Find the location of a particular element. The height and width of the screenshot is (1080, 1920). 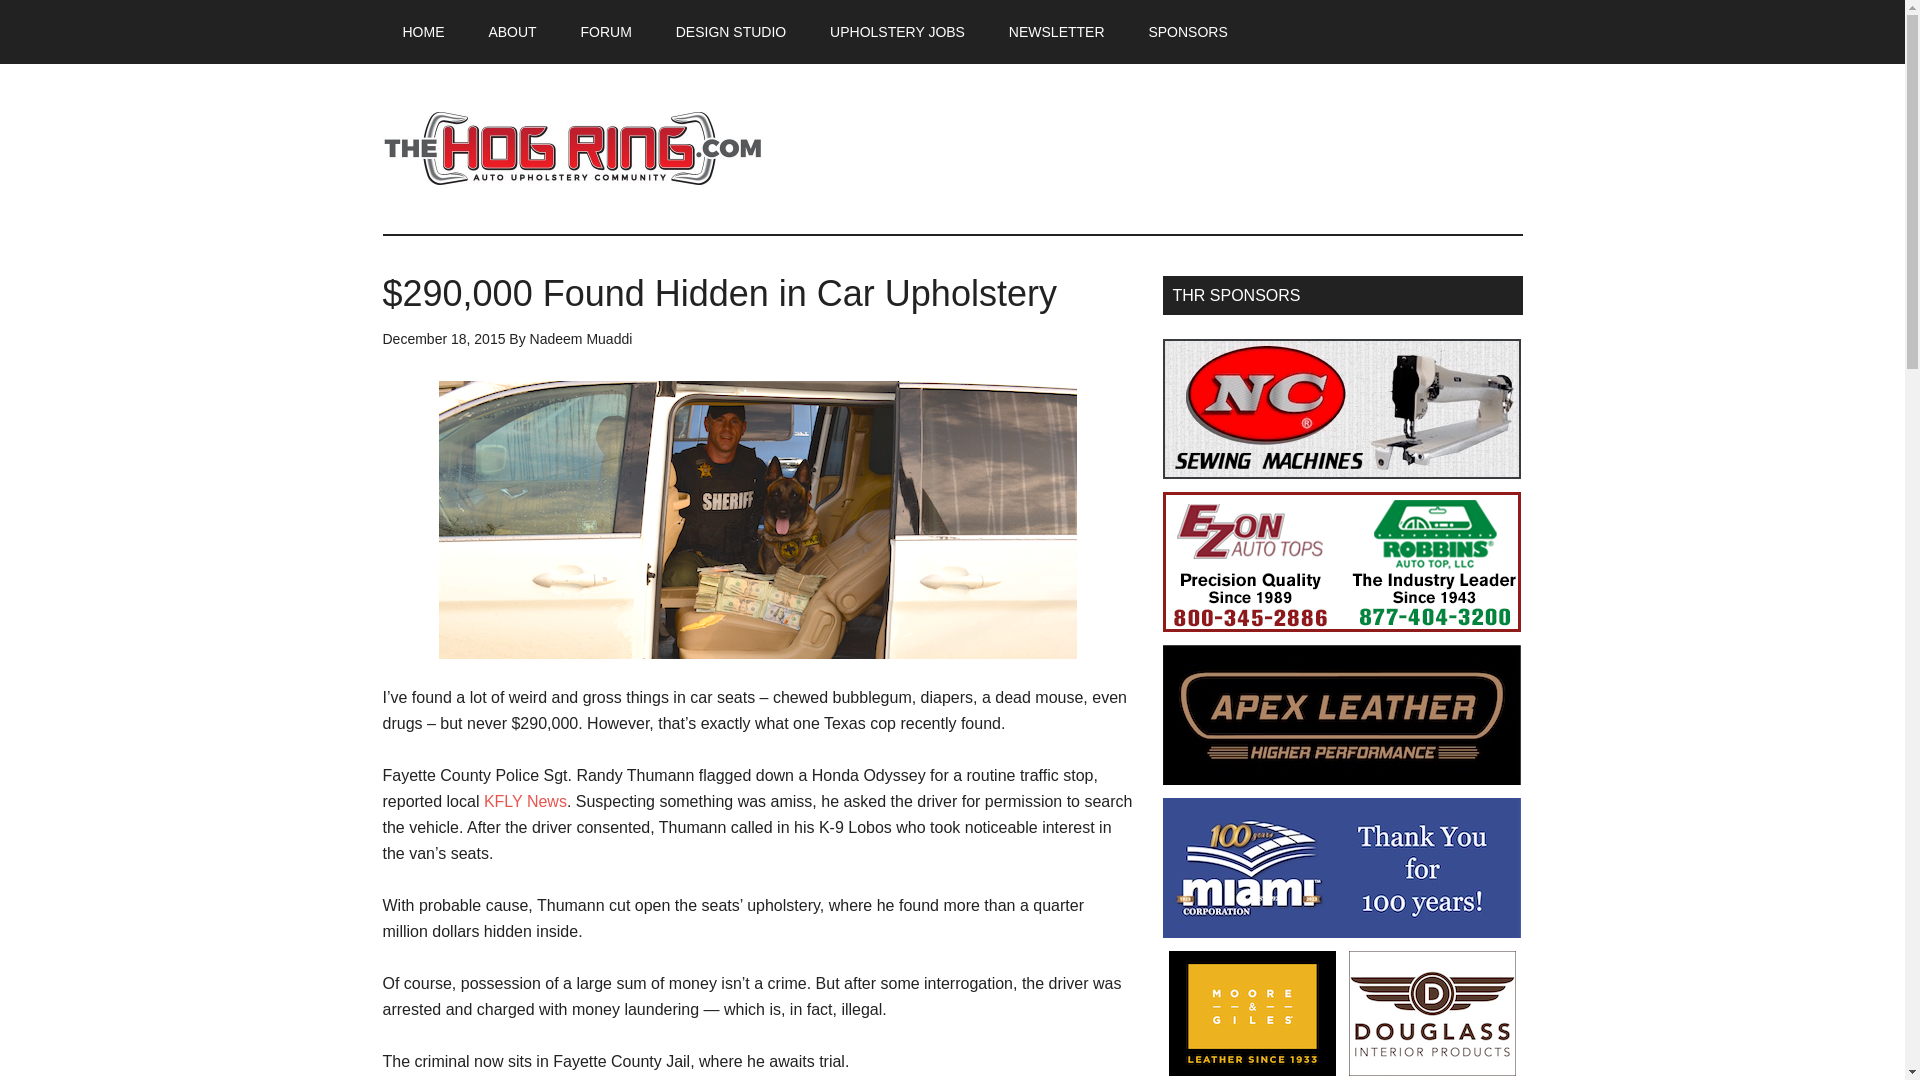

SPONSORS is located at coordinates (1187, 32).